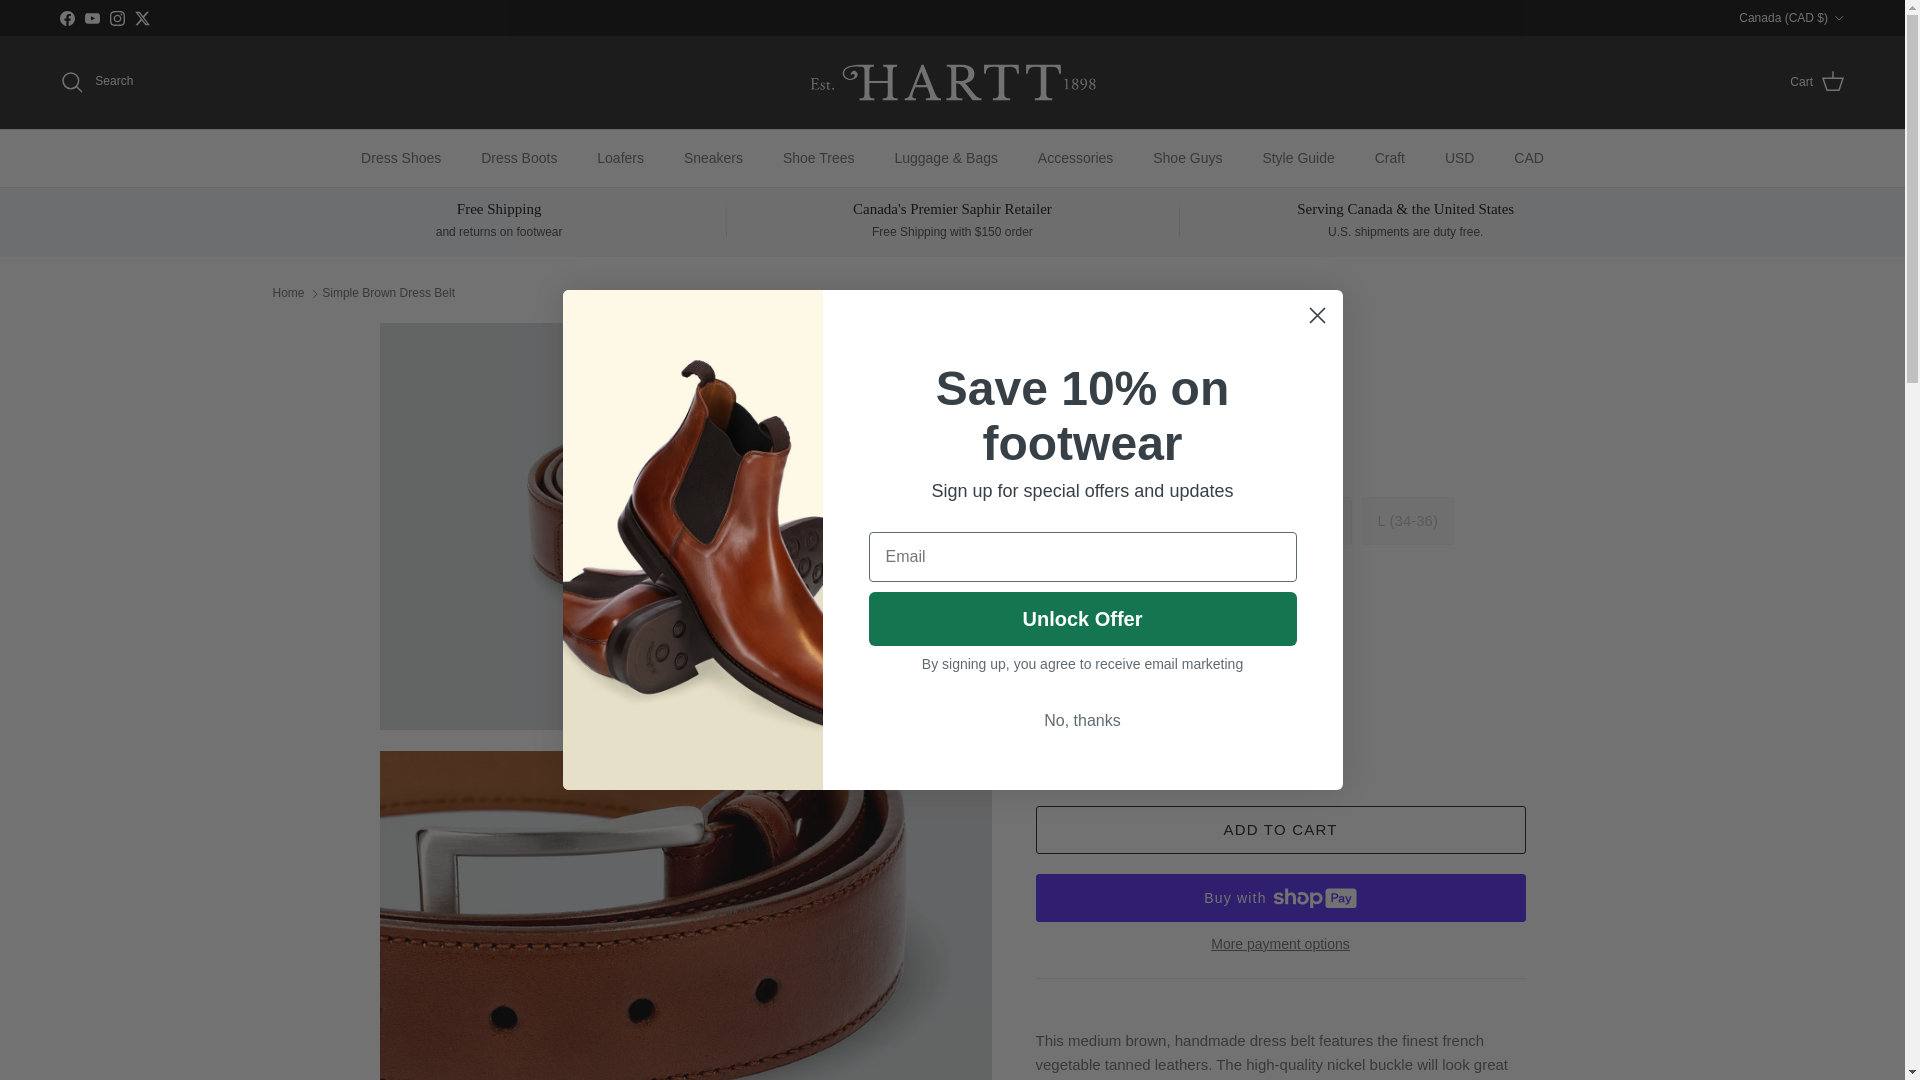  I want to click on Sold out, so click(1407, 520).